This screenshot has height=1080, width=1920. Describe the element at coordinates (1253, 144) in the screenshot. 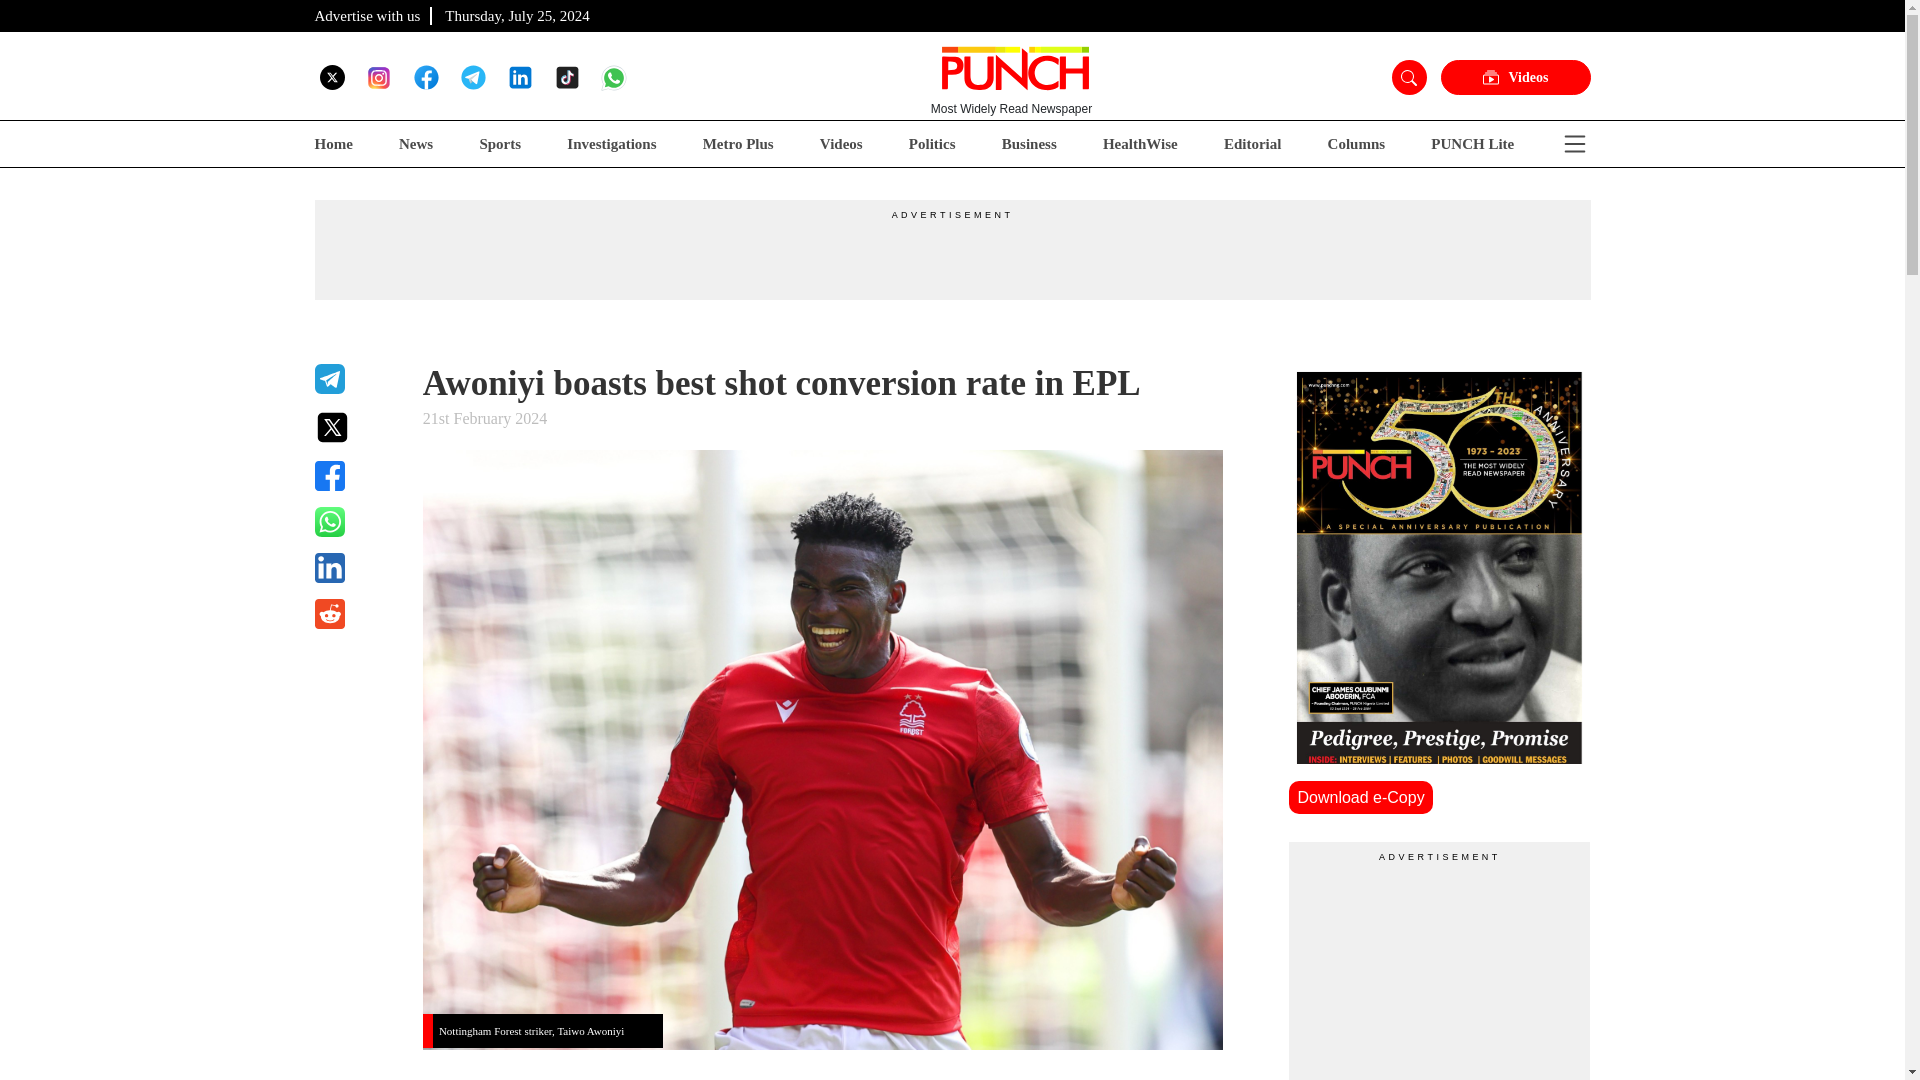

I see `Editorial` at that location.